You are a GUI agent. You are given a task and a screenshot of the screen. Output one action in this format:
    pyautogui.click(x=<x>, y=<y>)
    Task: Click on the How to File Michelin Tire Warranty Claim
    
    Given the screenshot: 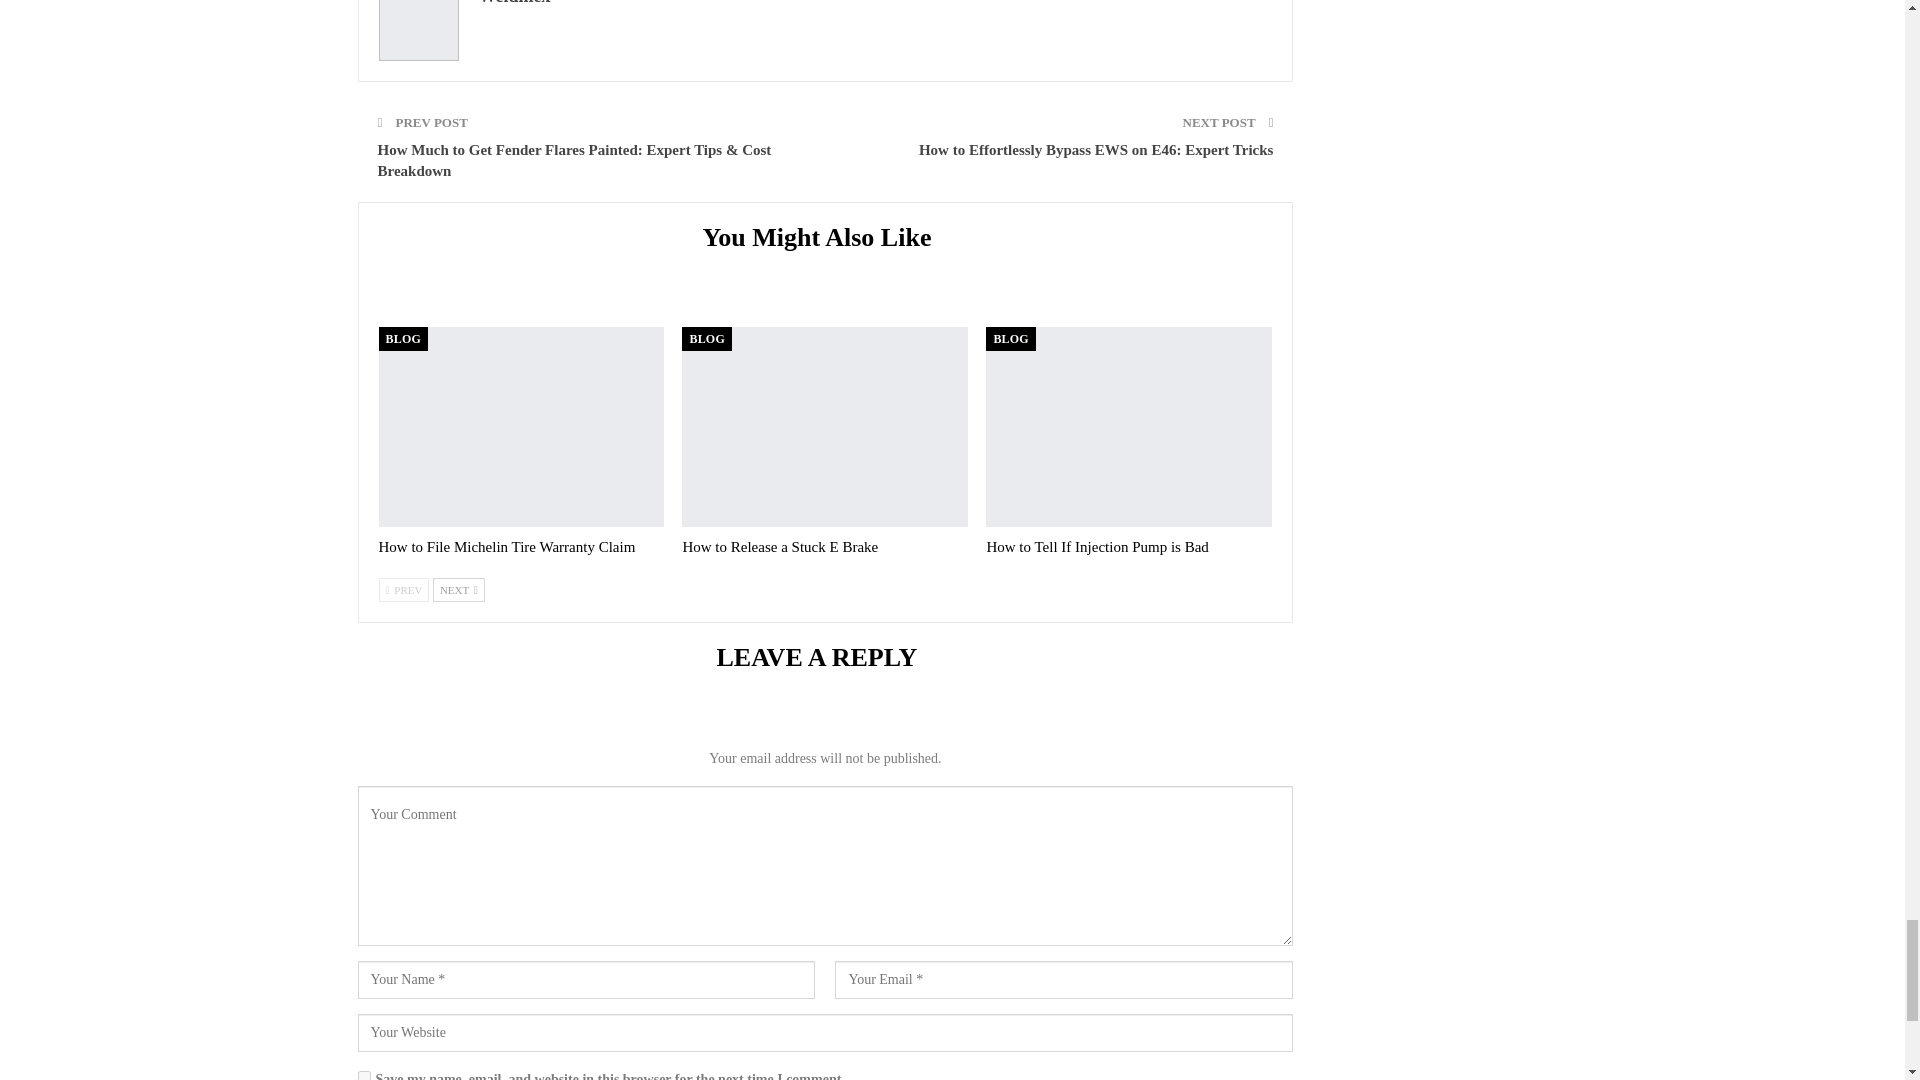 What is the action you would take?
    pyautogui.click(x=506, y=546)
    